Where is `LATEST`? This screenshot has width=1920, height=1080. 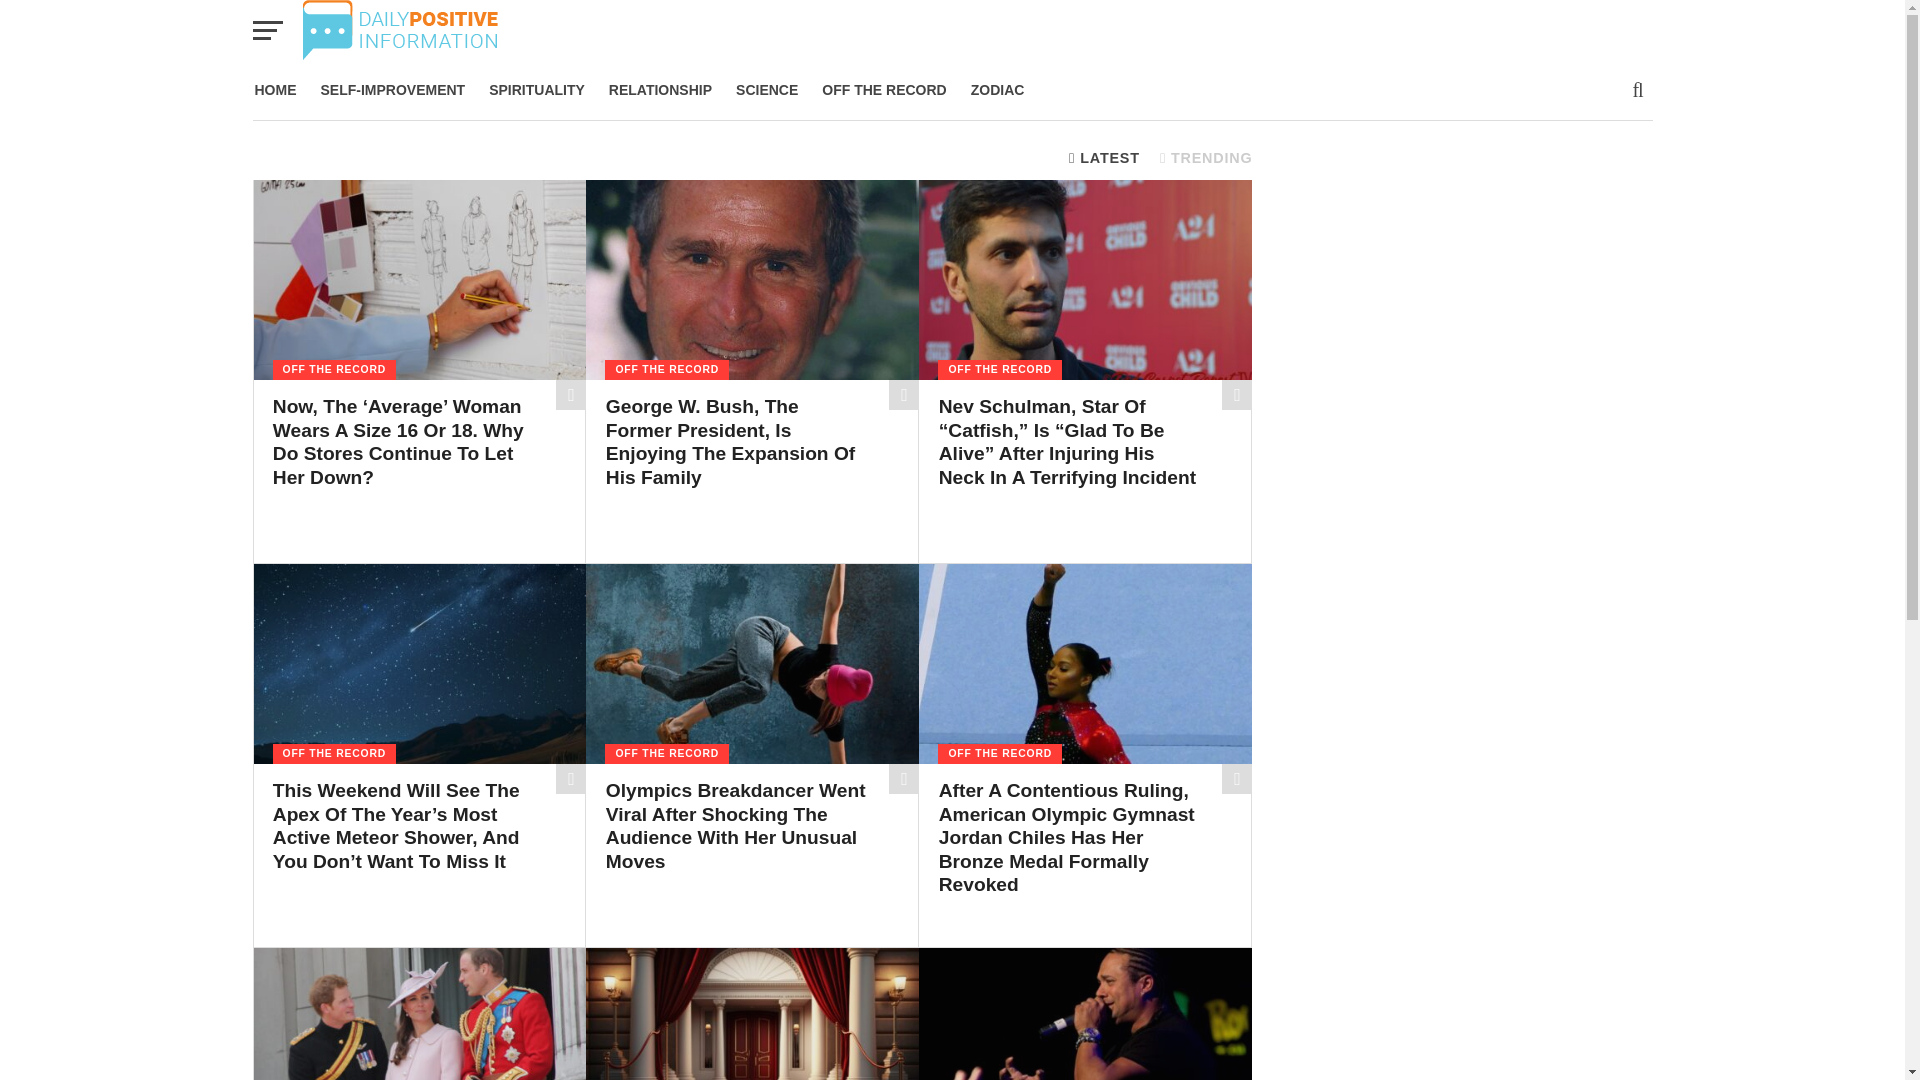 LATEST is located at coordinates (1104, 158).